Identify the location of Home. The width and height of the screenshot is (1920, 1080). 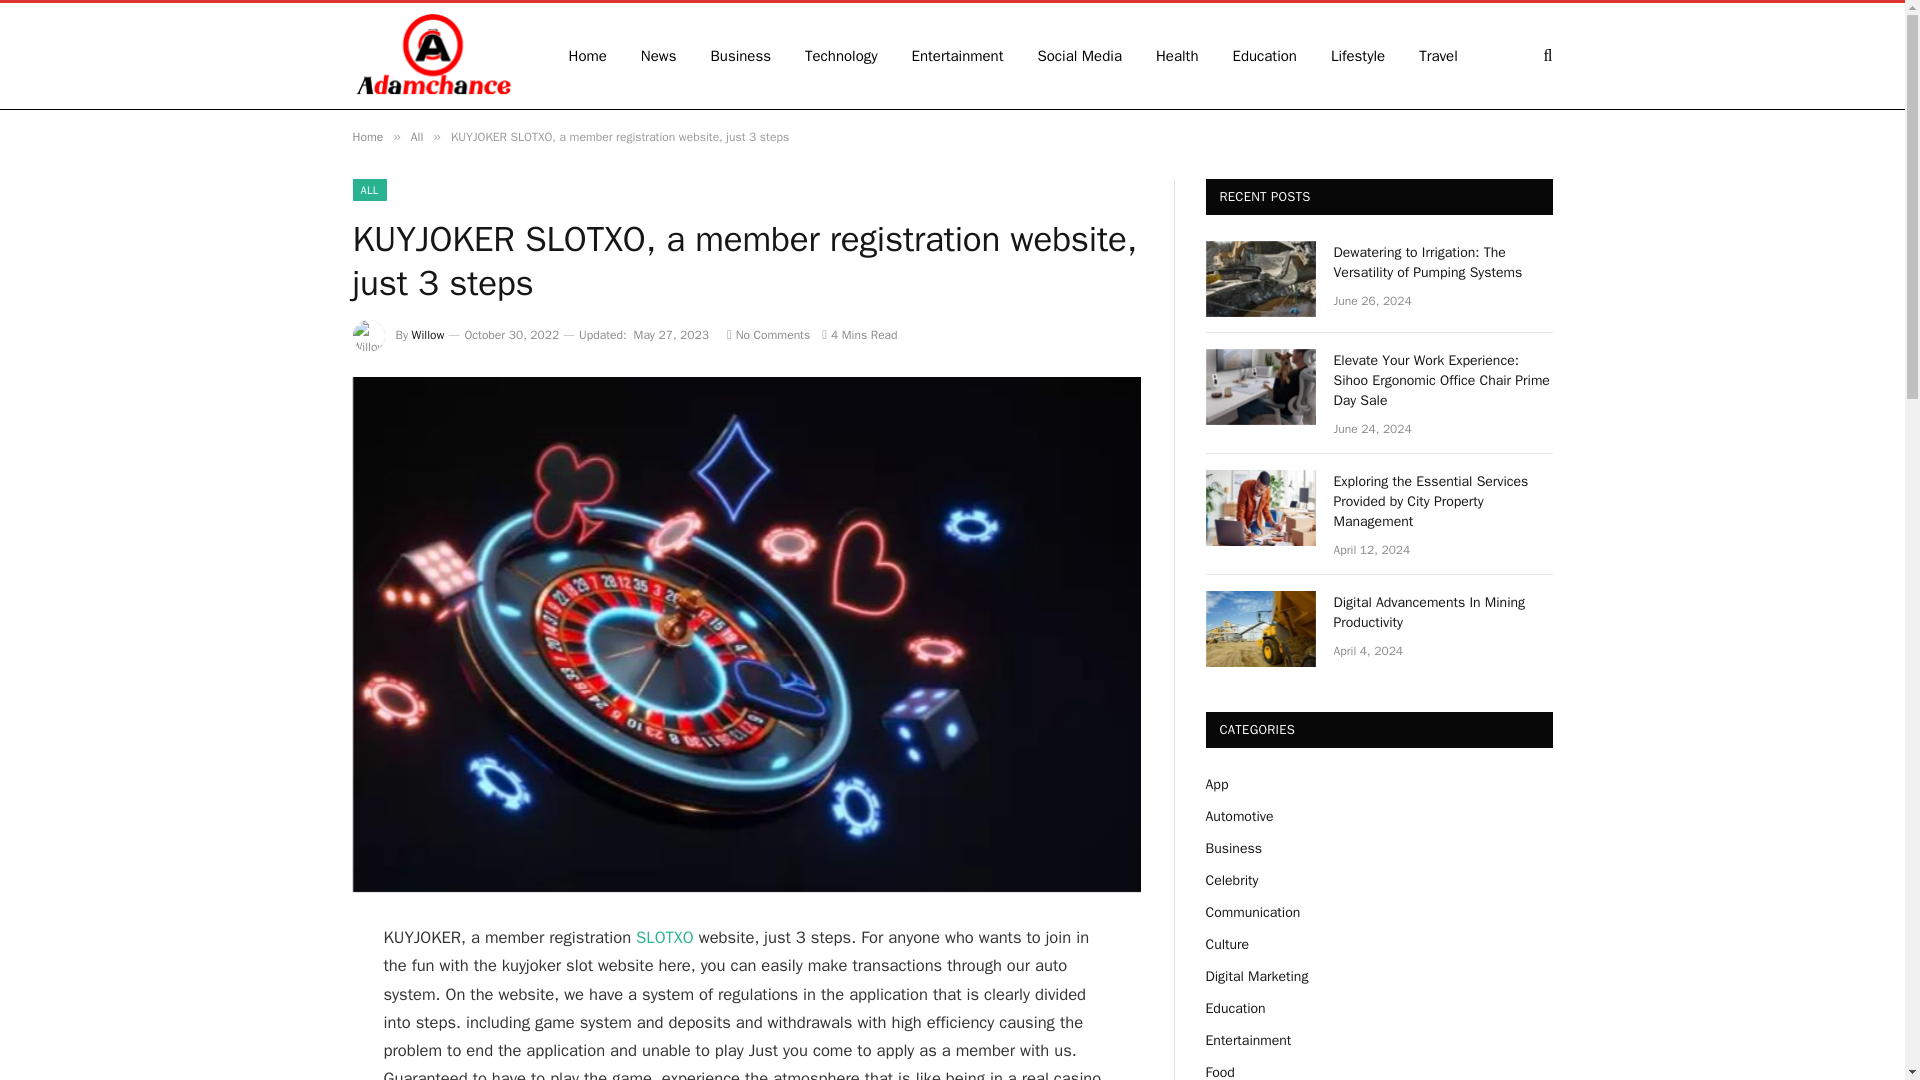
(588, 56).